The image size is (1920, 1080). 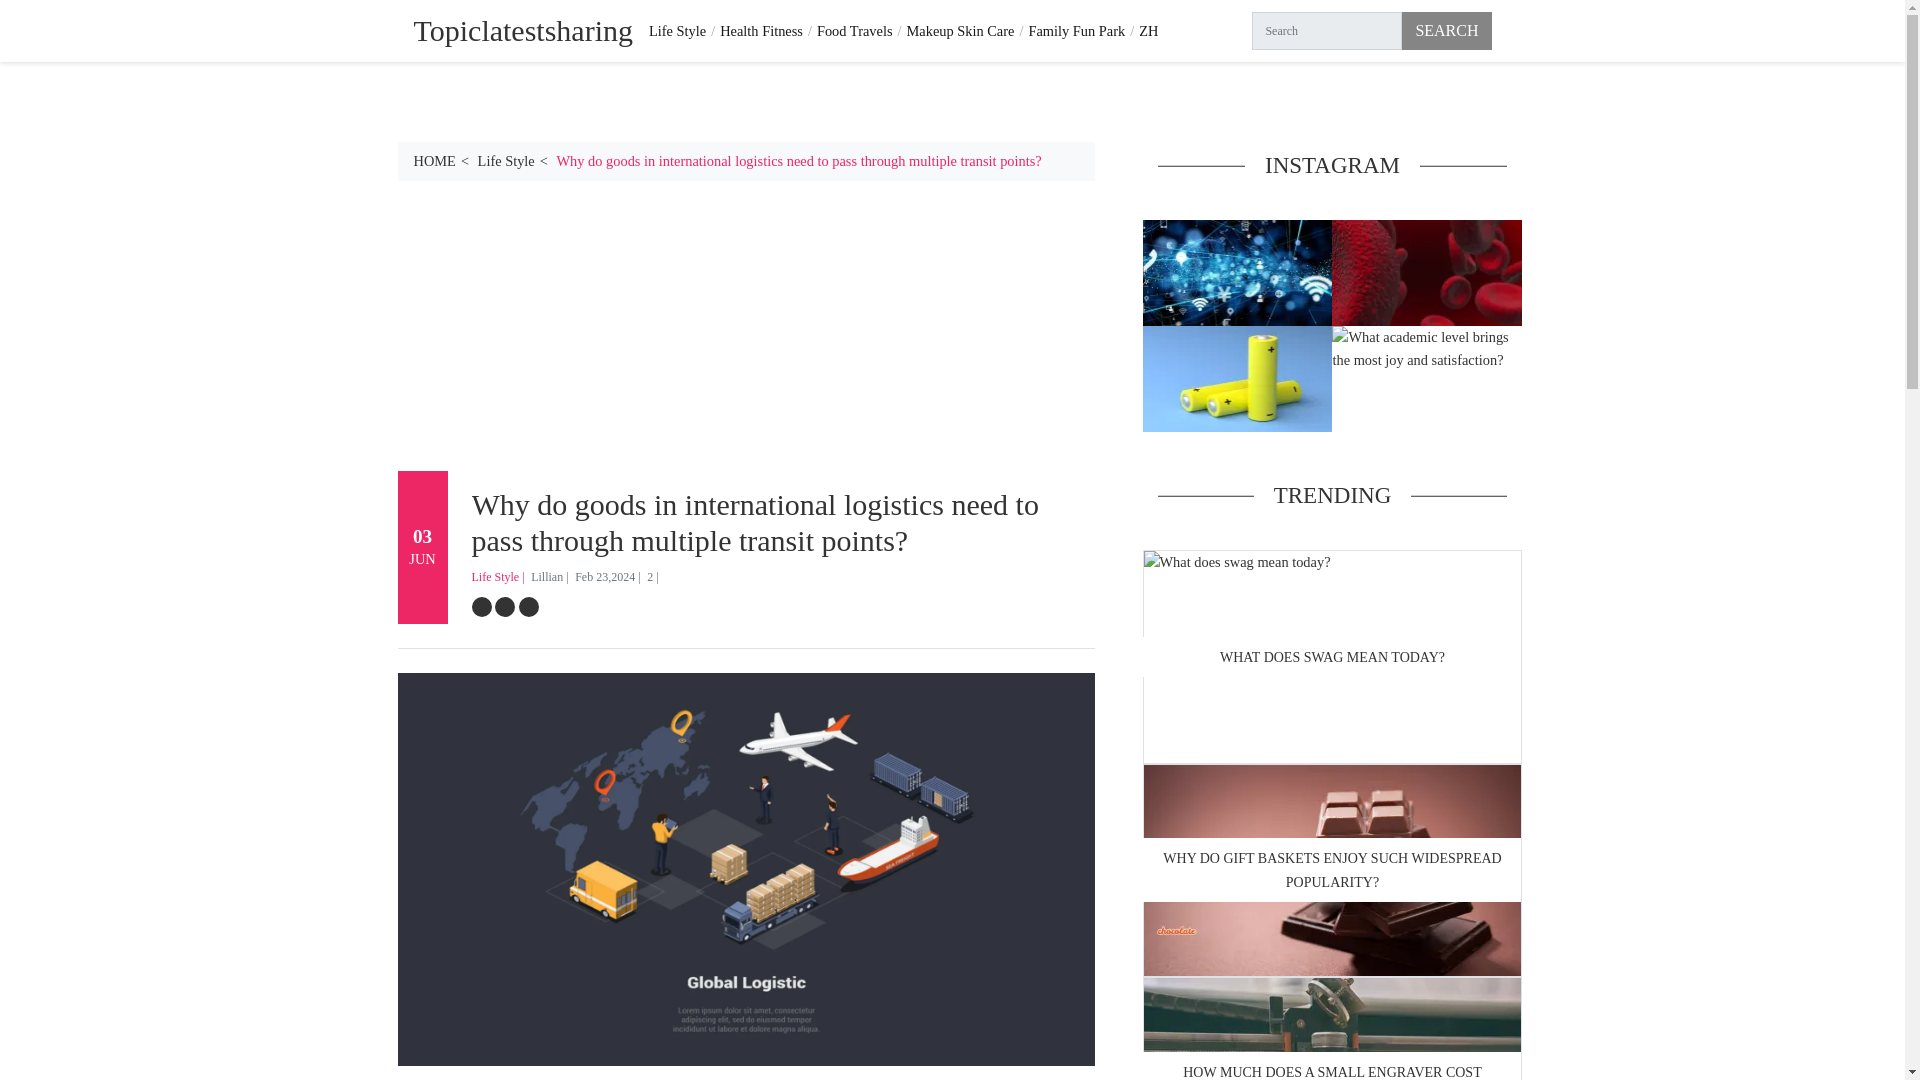 I want to click on HOW MUCH DOES A SMALL ENGRAVER COST WITHOUT ONE?, so click(x=1331, y=1072).